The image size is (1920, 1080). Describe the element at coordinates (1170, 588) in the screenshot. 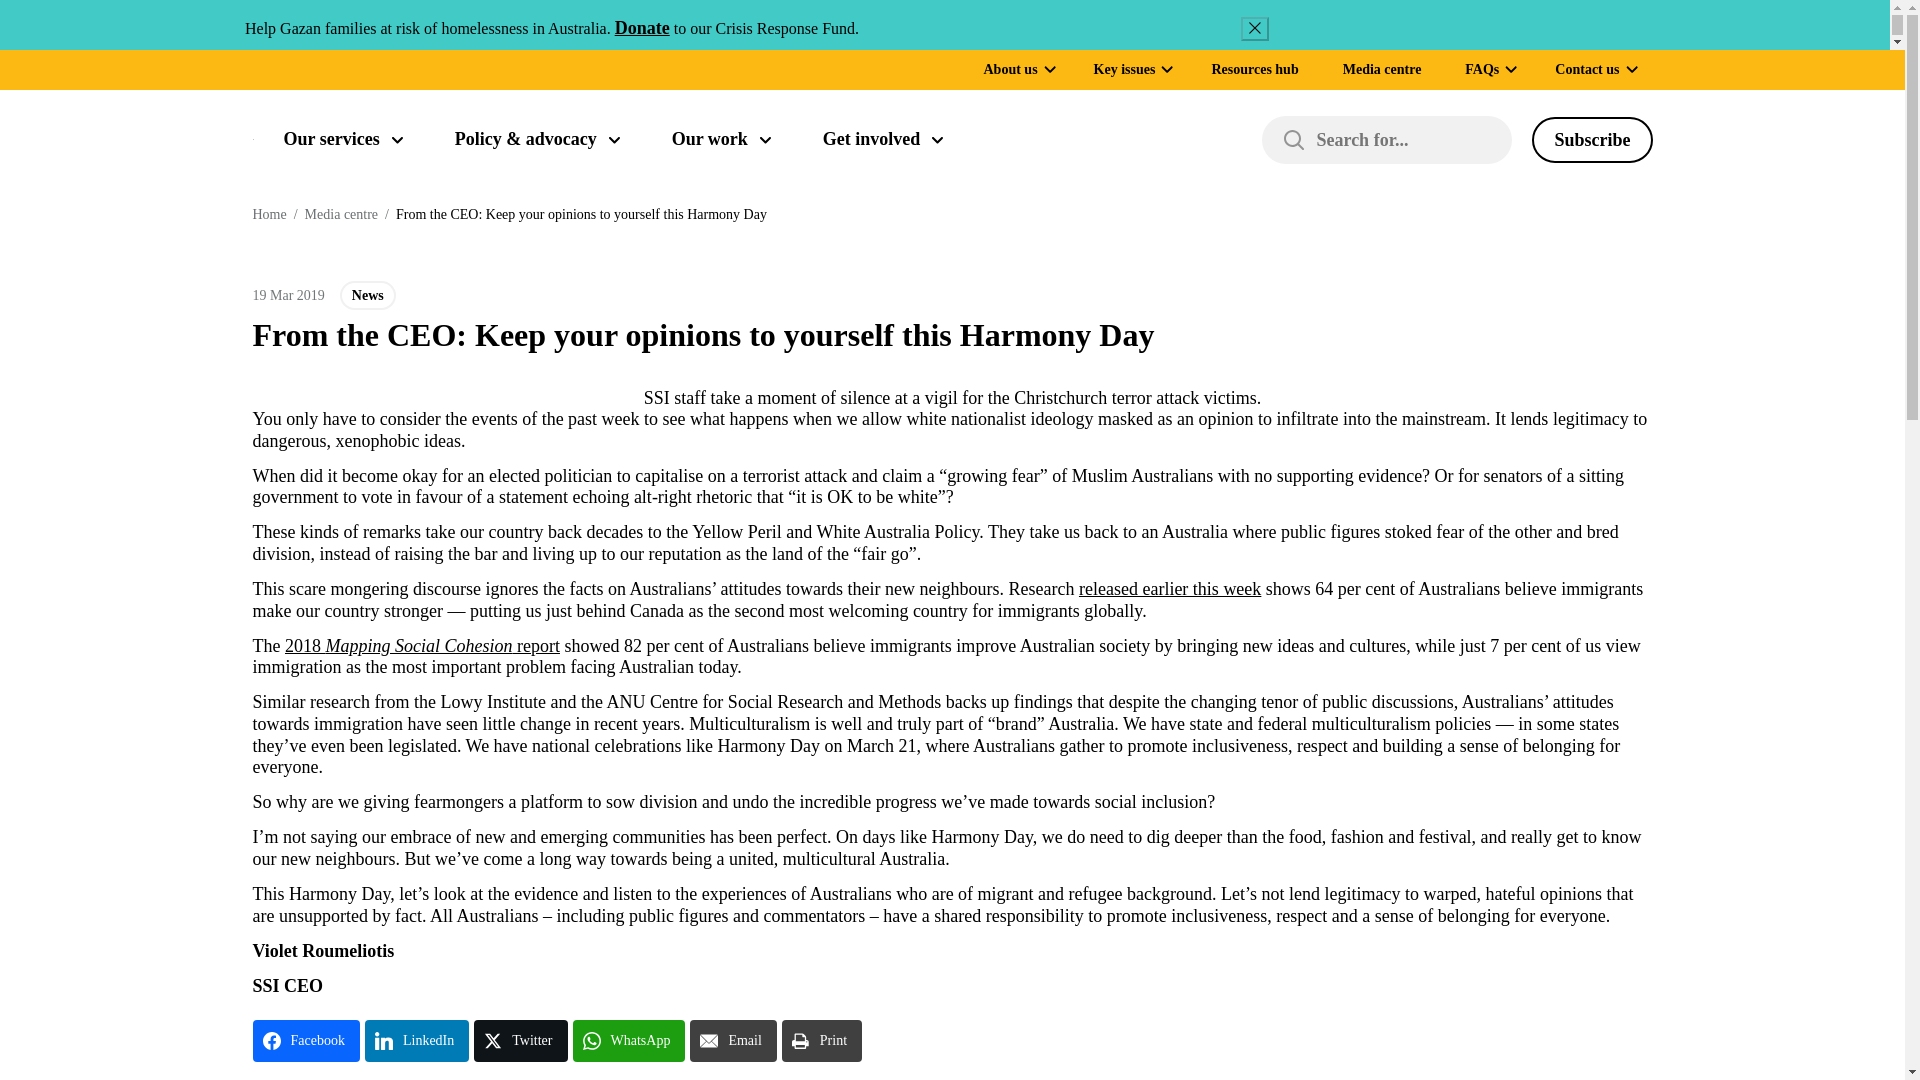

I see `Pew Global research` at that location.